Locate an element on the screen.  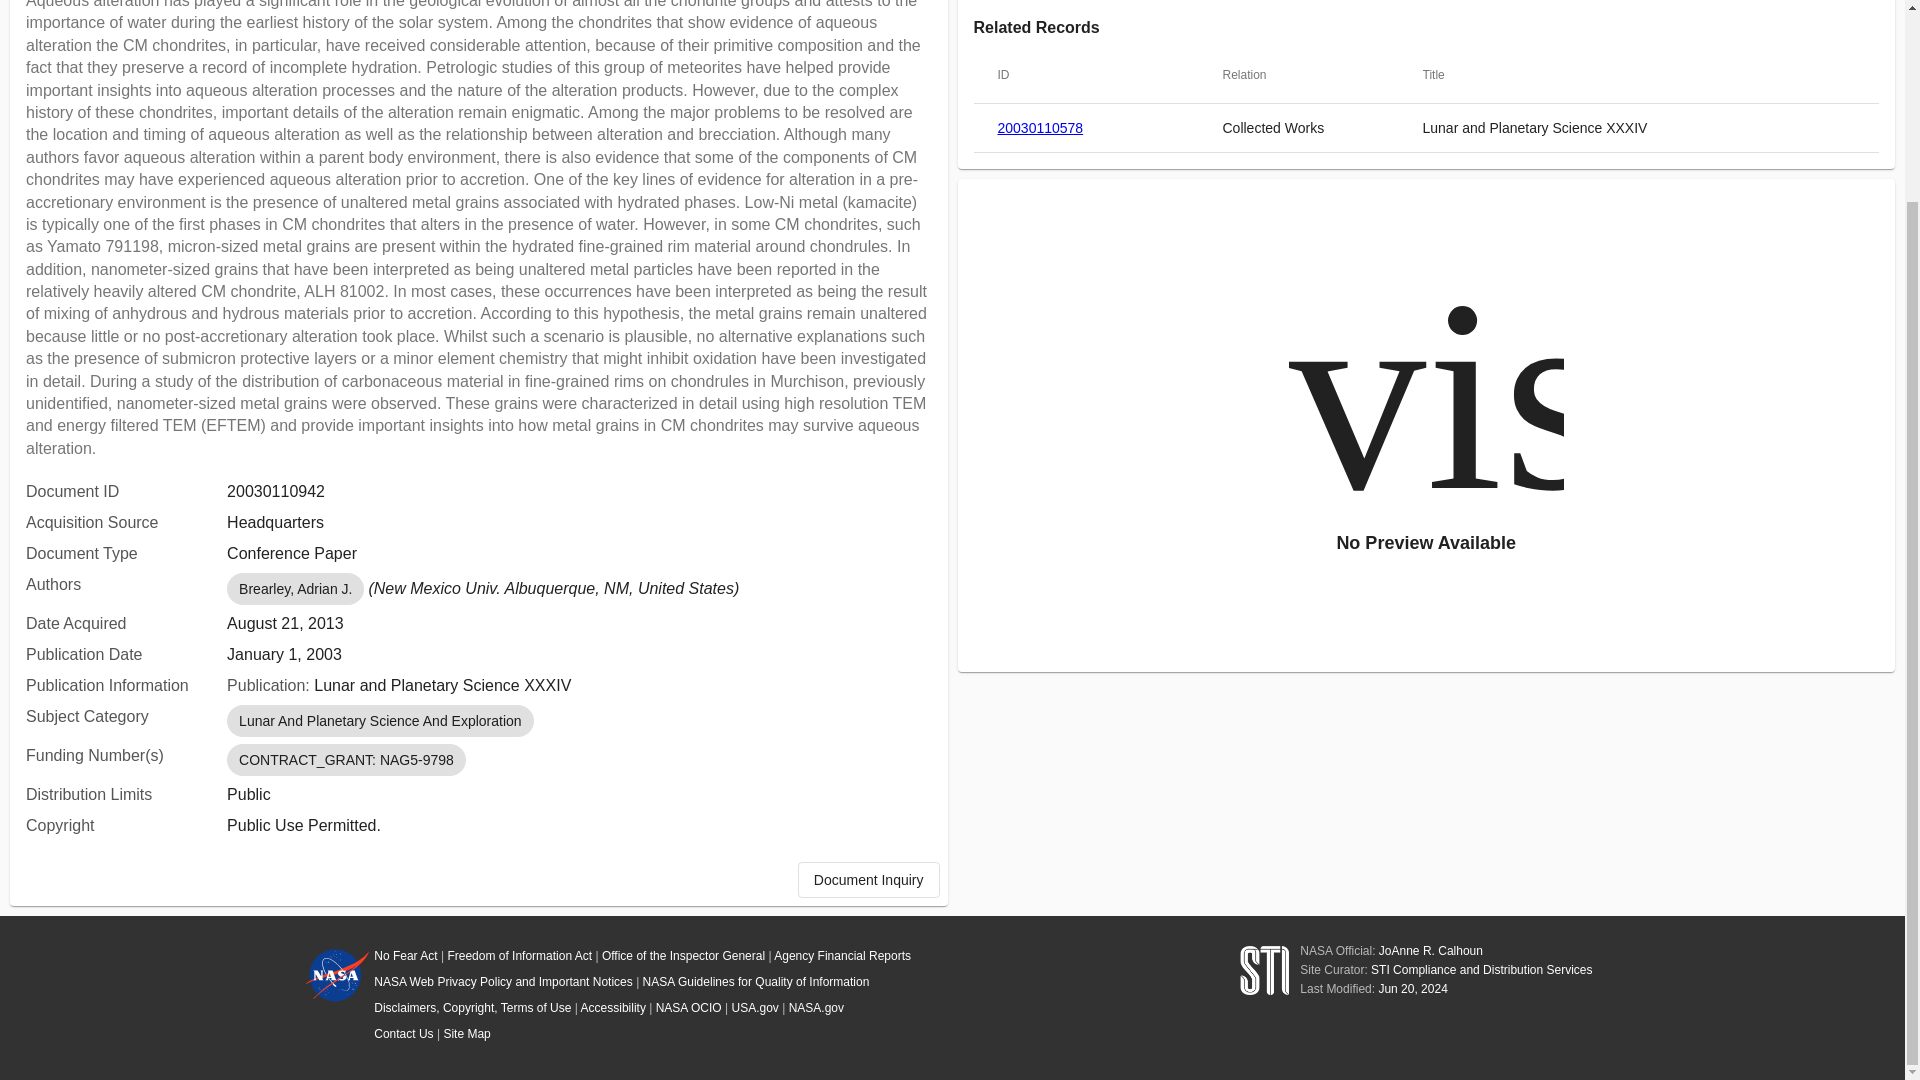
NASA Web Privacy Policy and Important Notices is located at coordinates (504, 982).